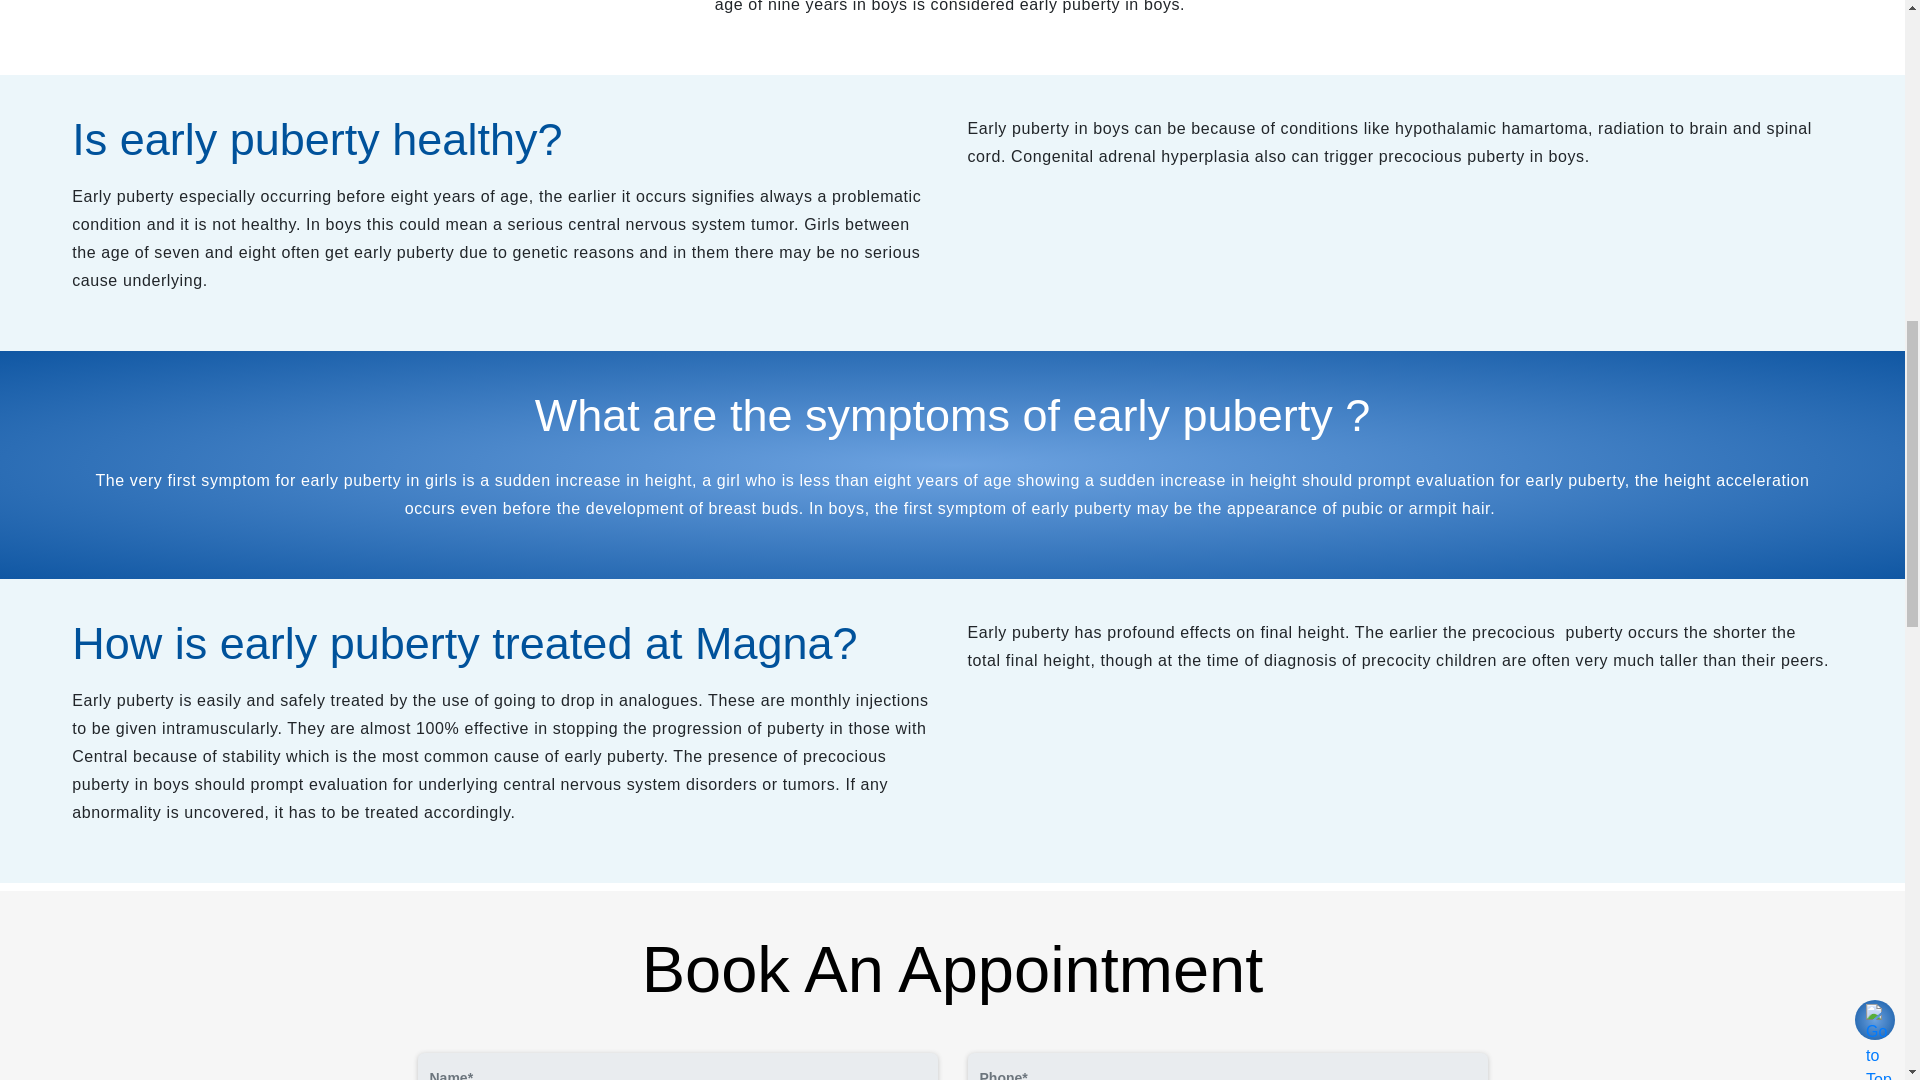 The width and height of the screenshot is (1920, 1080). What do you see at coordinates (1228, 1066) in the screenshot?
I see `10 digit mobile number` at bounding box center [1228, 1066].